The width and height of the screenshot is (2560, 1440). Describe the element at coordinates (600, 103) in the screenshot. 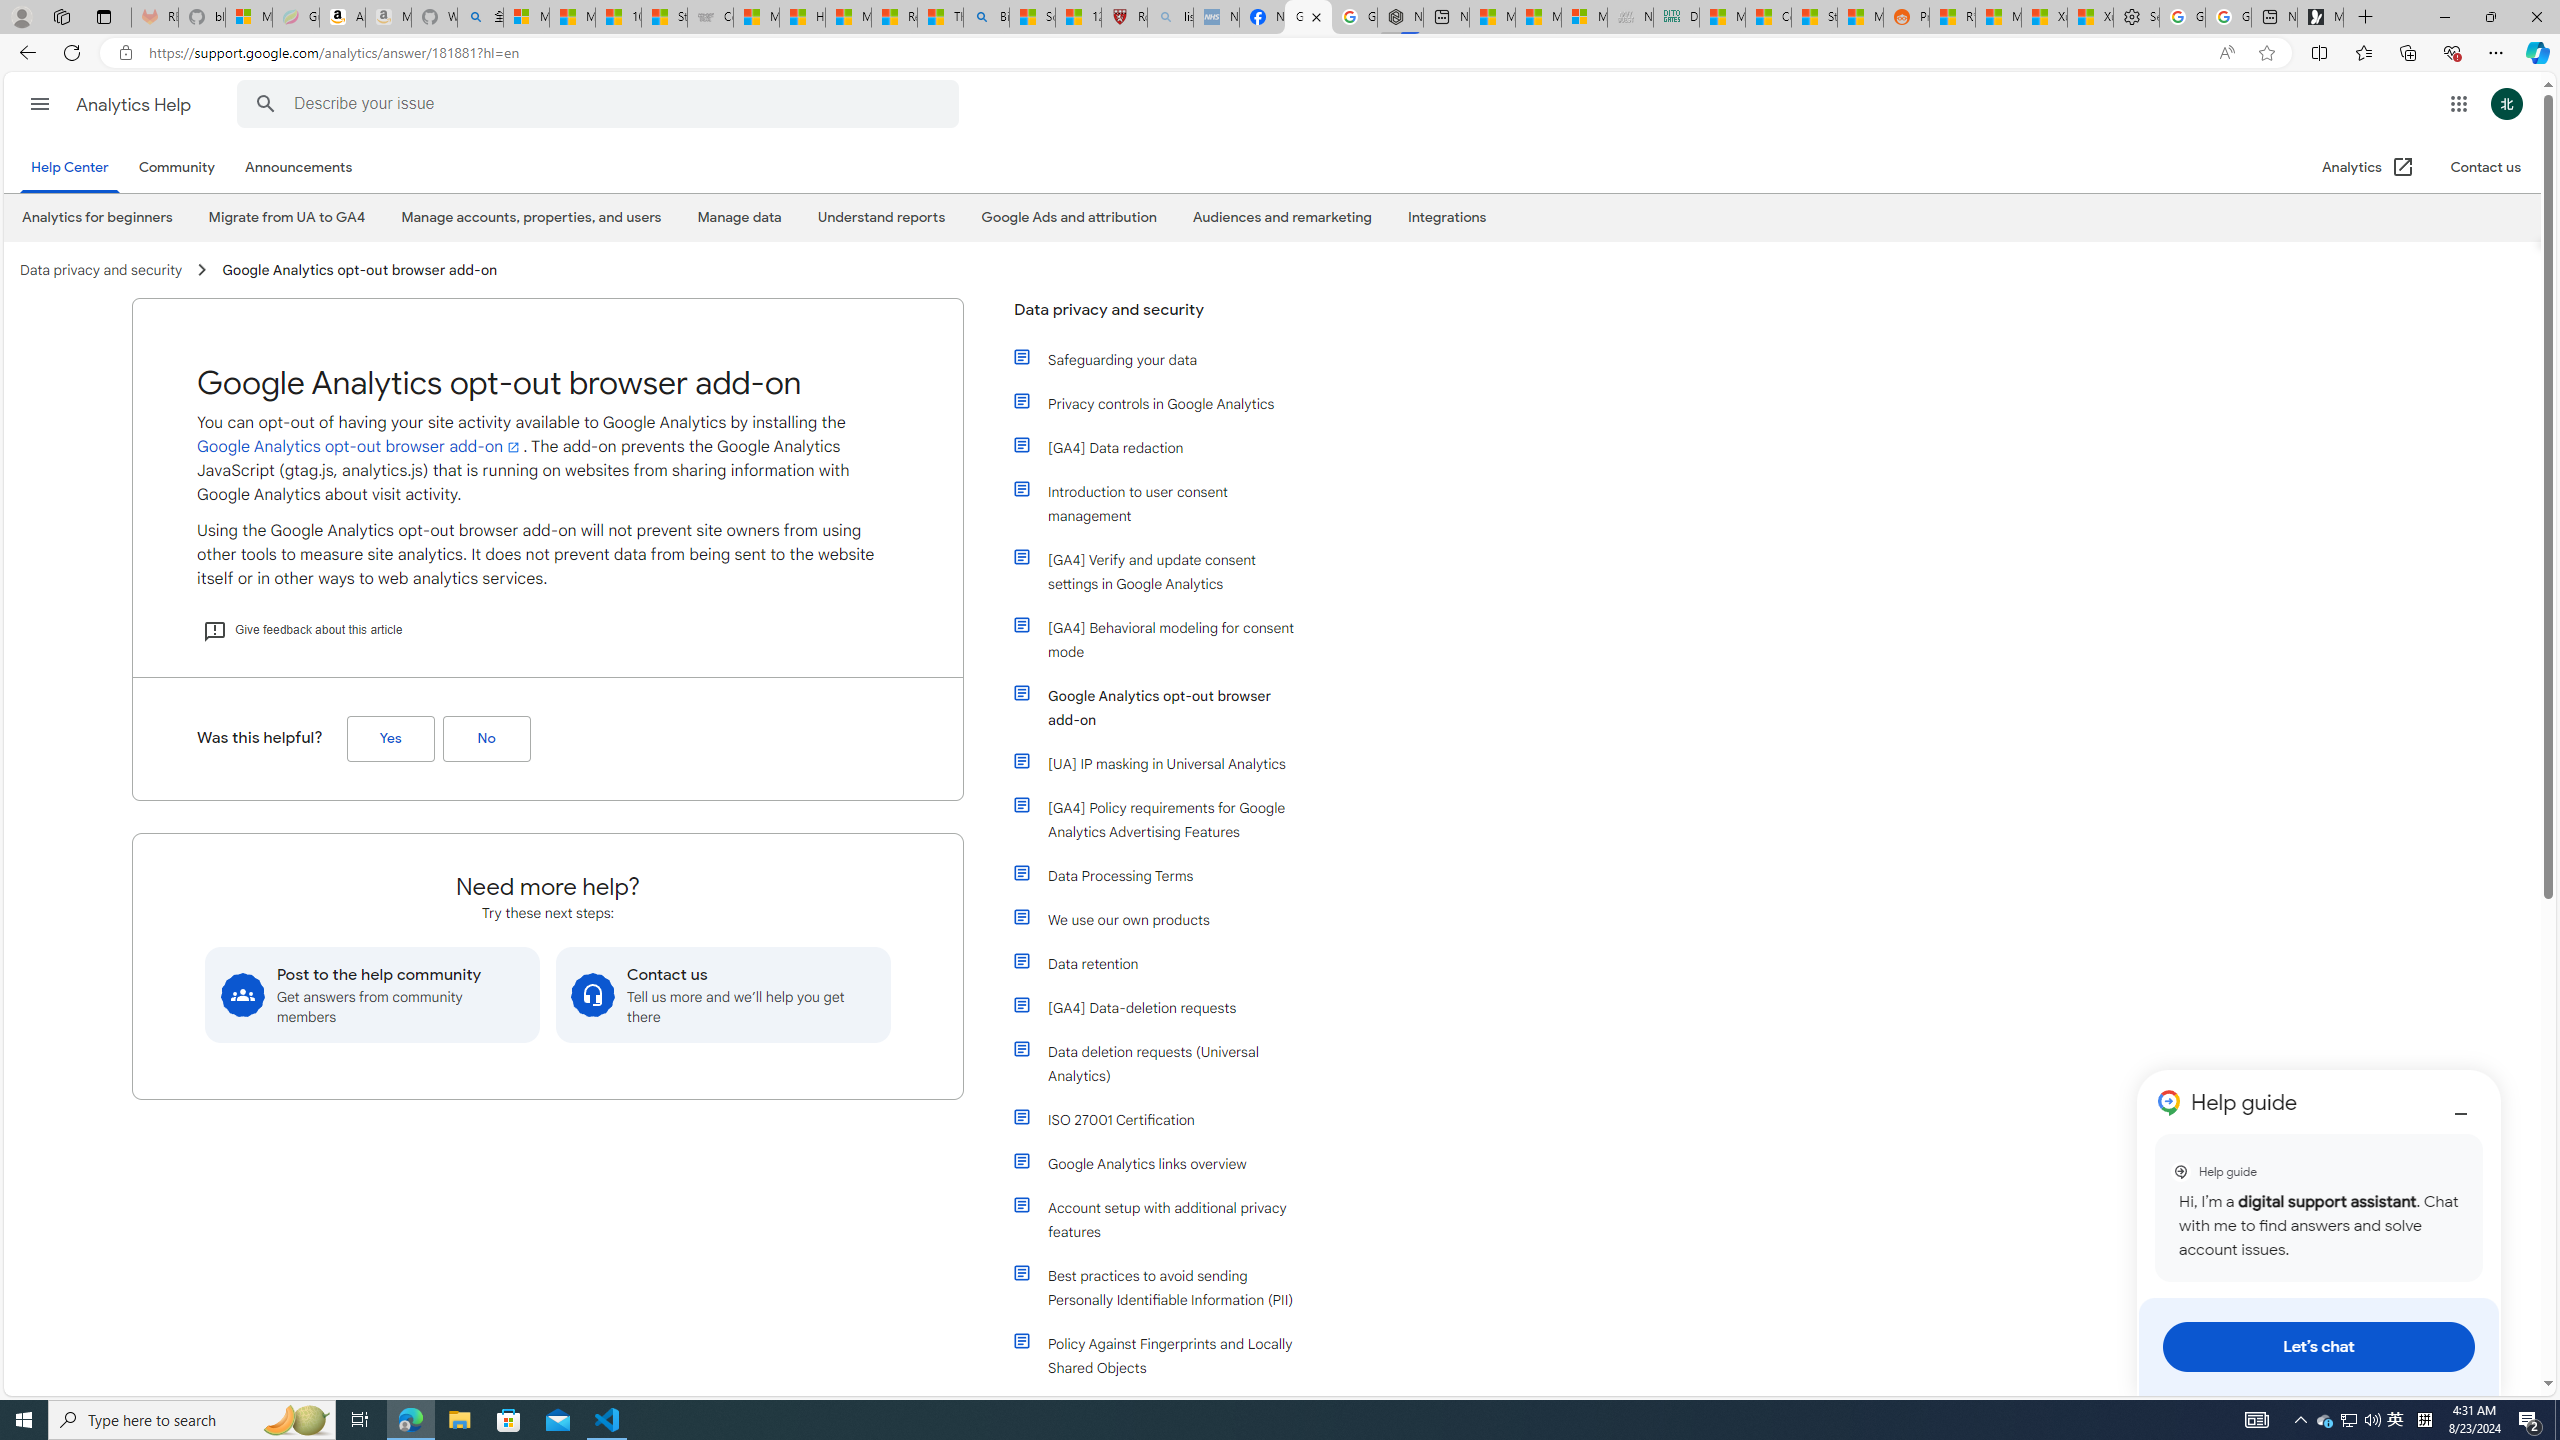

I see `Describe your issue` at that location.